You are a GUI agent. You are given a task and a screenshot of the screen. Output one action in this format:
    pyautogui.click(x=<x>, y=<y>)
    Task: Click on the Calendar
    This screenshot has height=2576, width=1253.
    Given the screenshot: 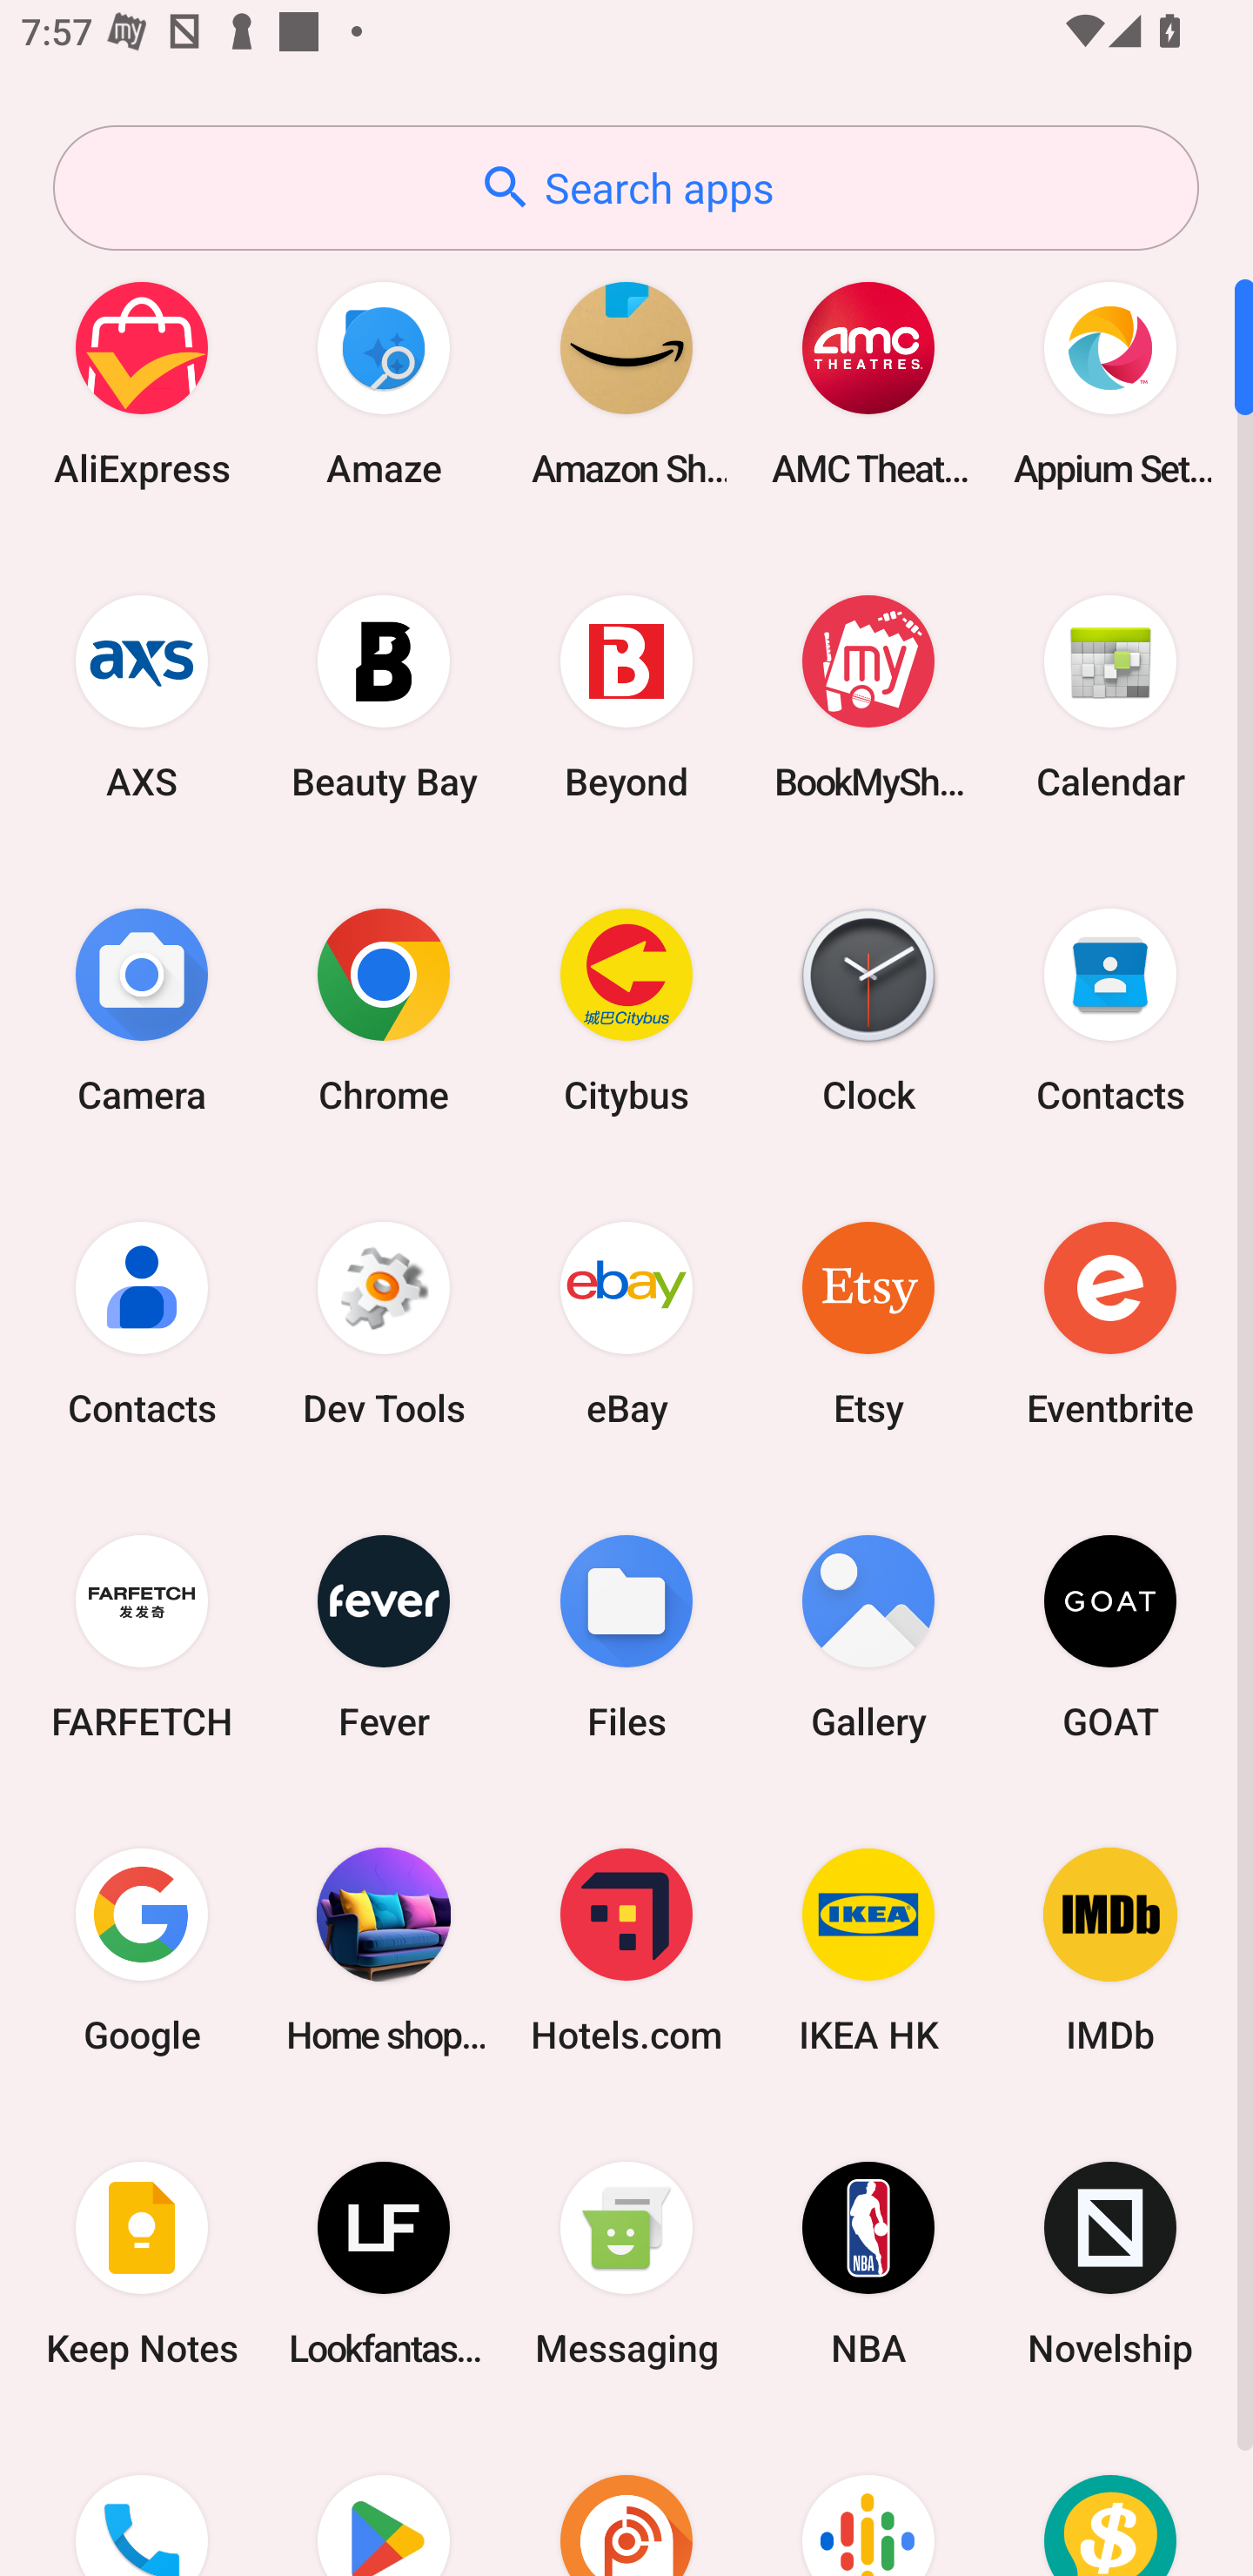 What is the action you would take?
    pyautogui.click(x=1110, y=696)
    